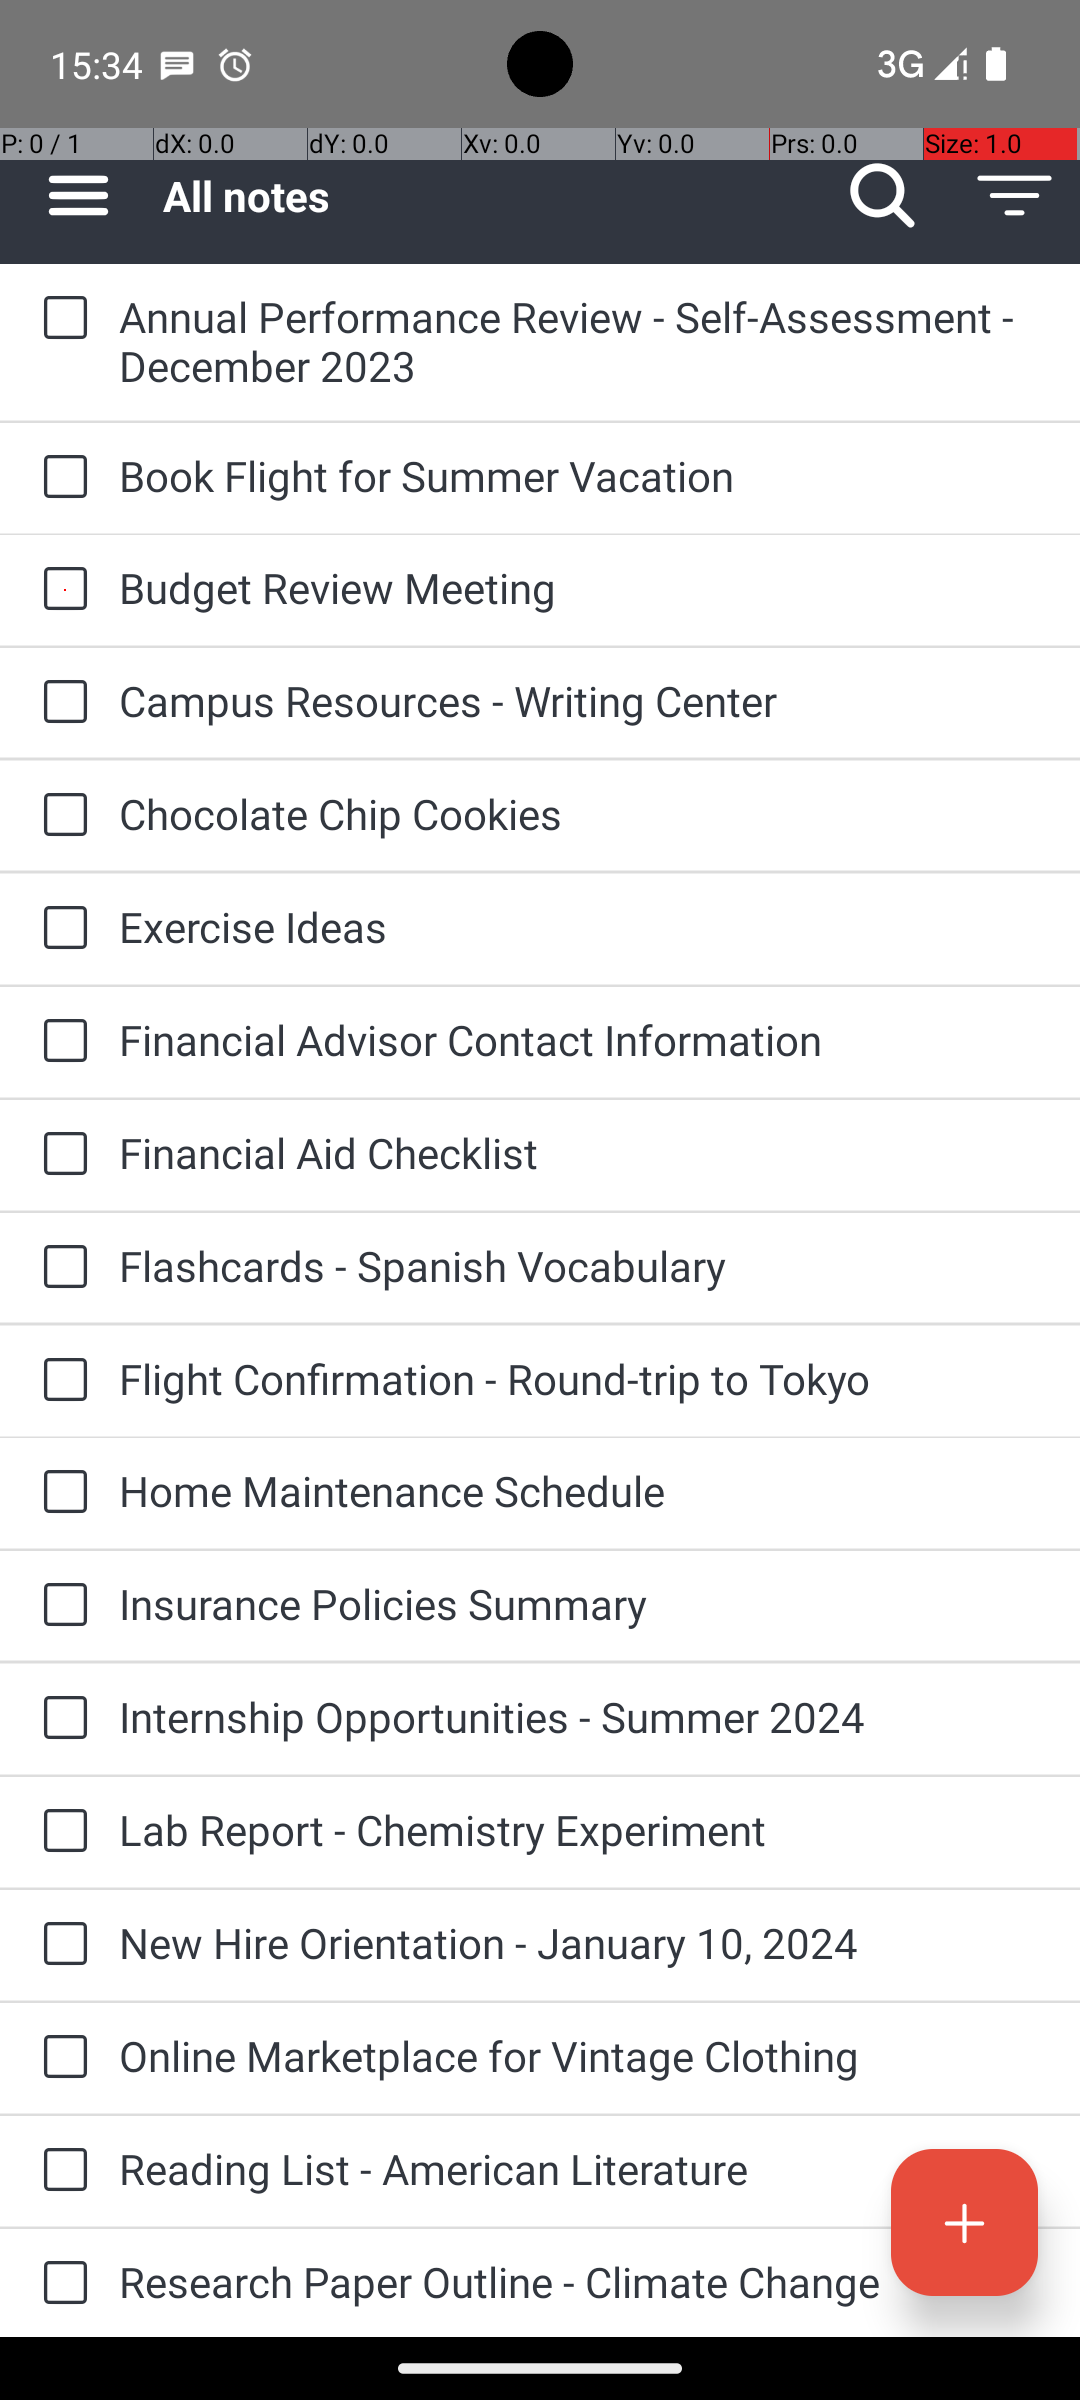 The height and width of the screenshot is (2400, 1080). I want to click on Research Paper Outline - Climate Change, so click(580, 2282).